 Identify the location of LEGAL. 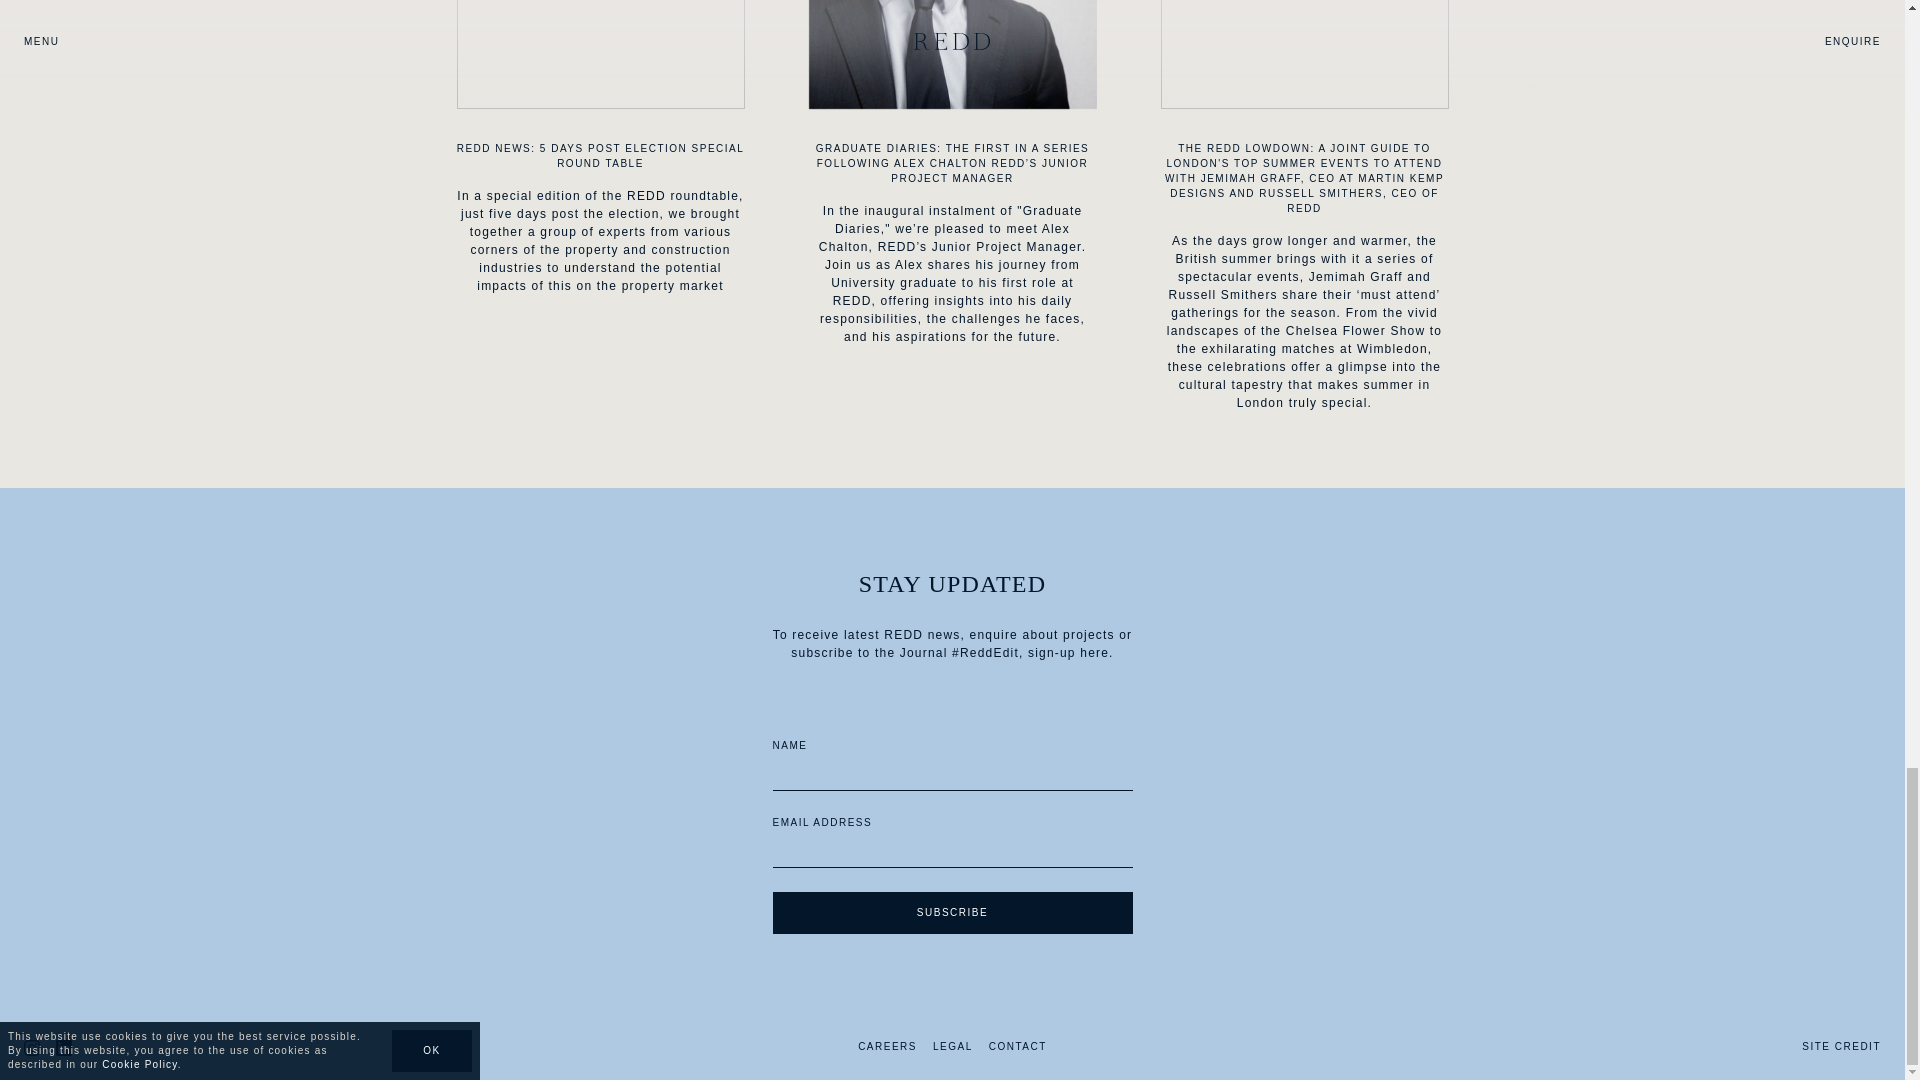
(953, 1046).